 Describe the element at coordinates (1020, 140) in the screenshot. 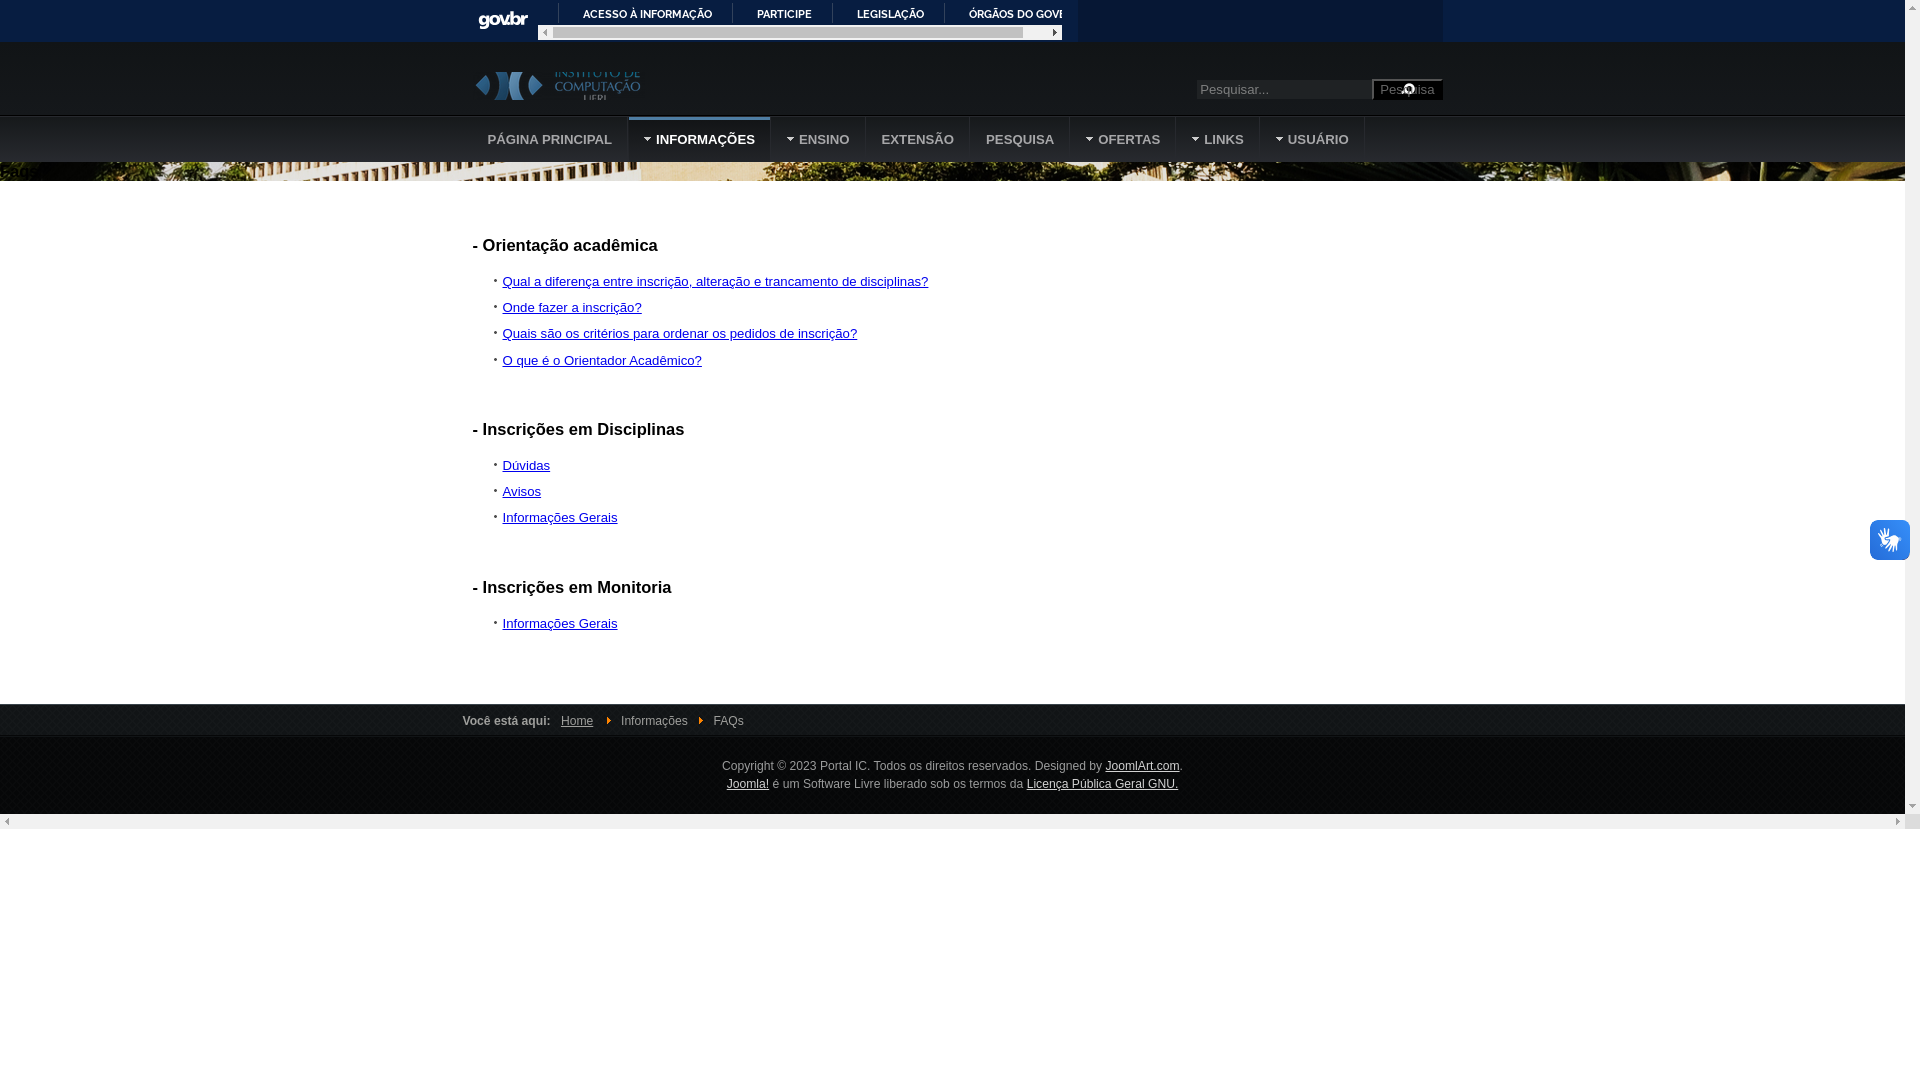

I see `PESQUISA` at that location.